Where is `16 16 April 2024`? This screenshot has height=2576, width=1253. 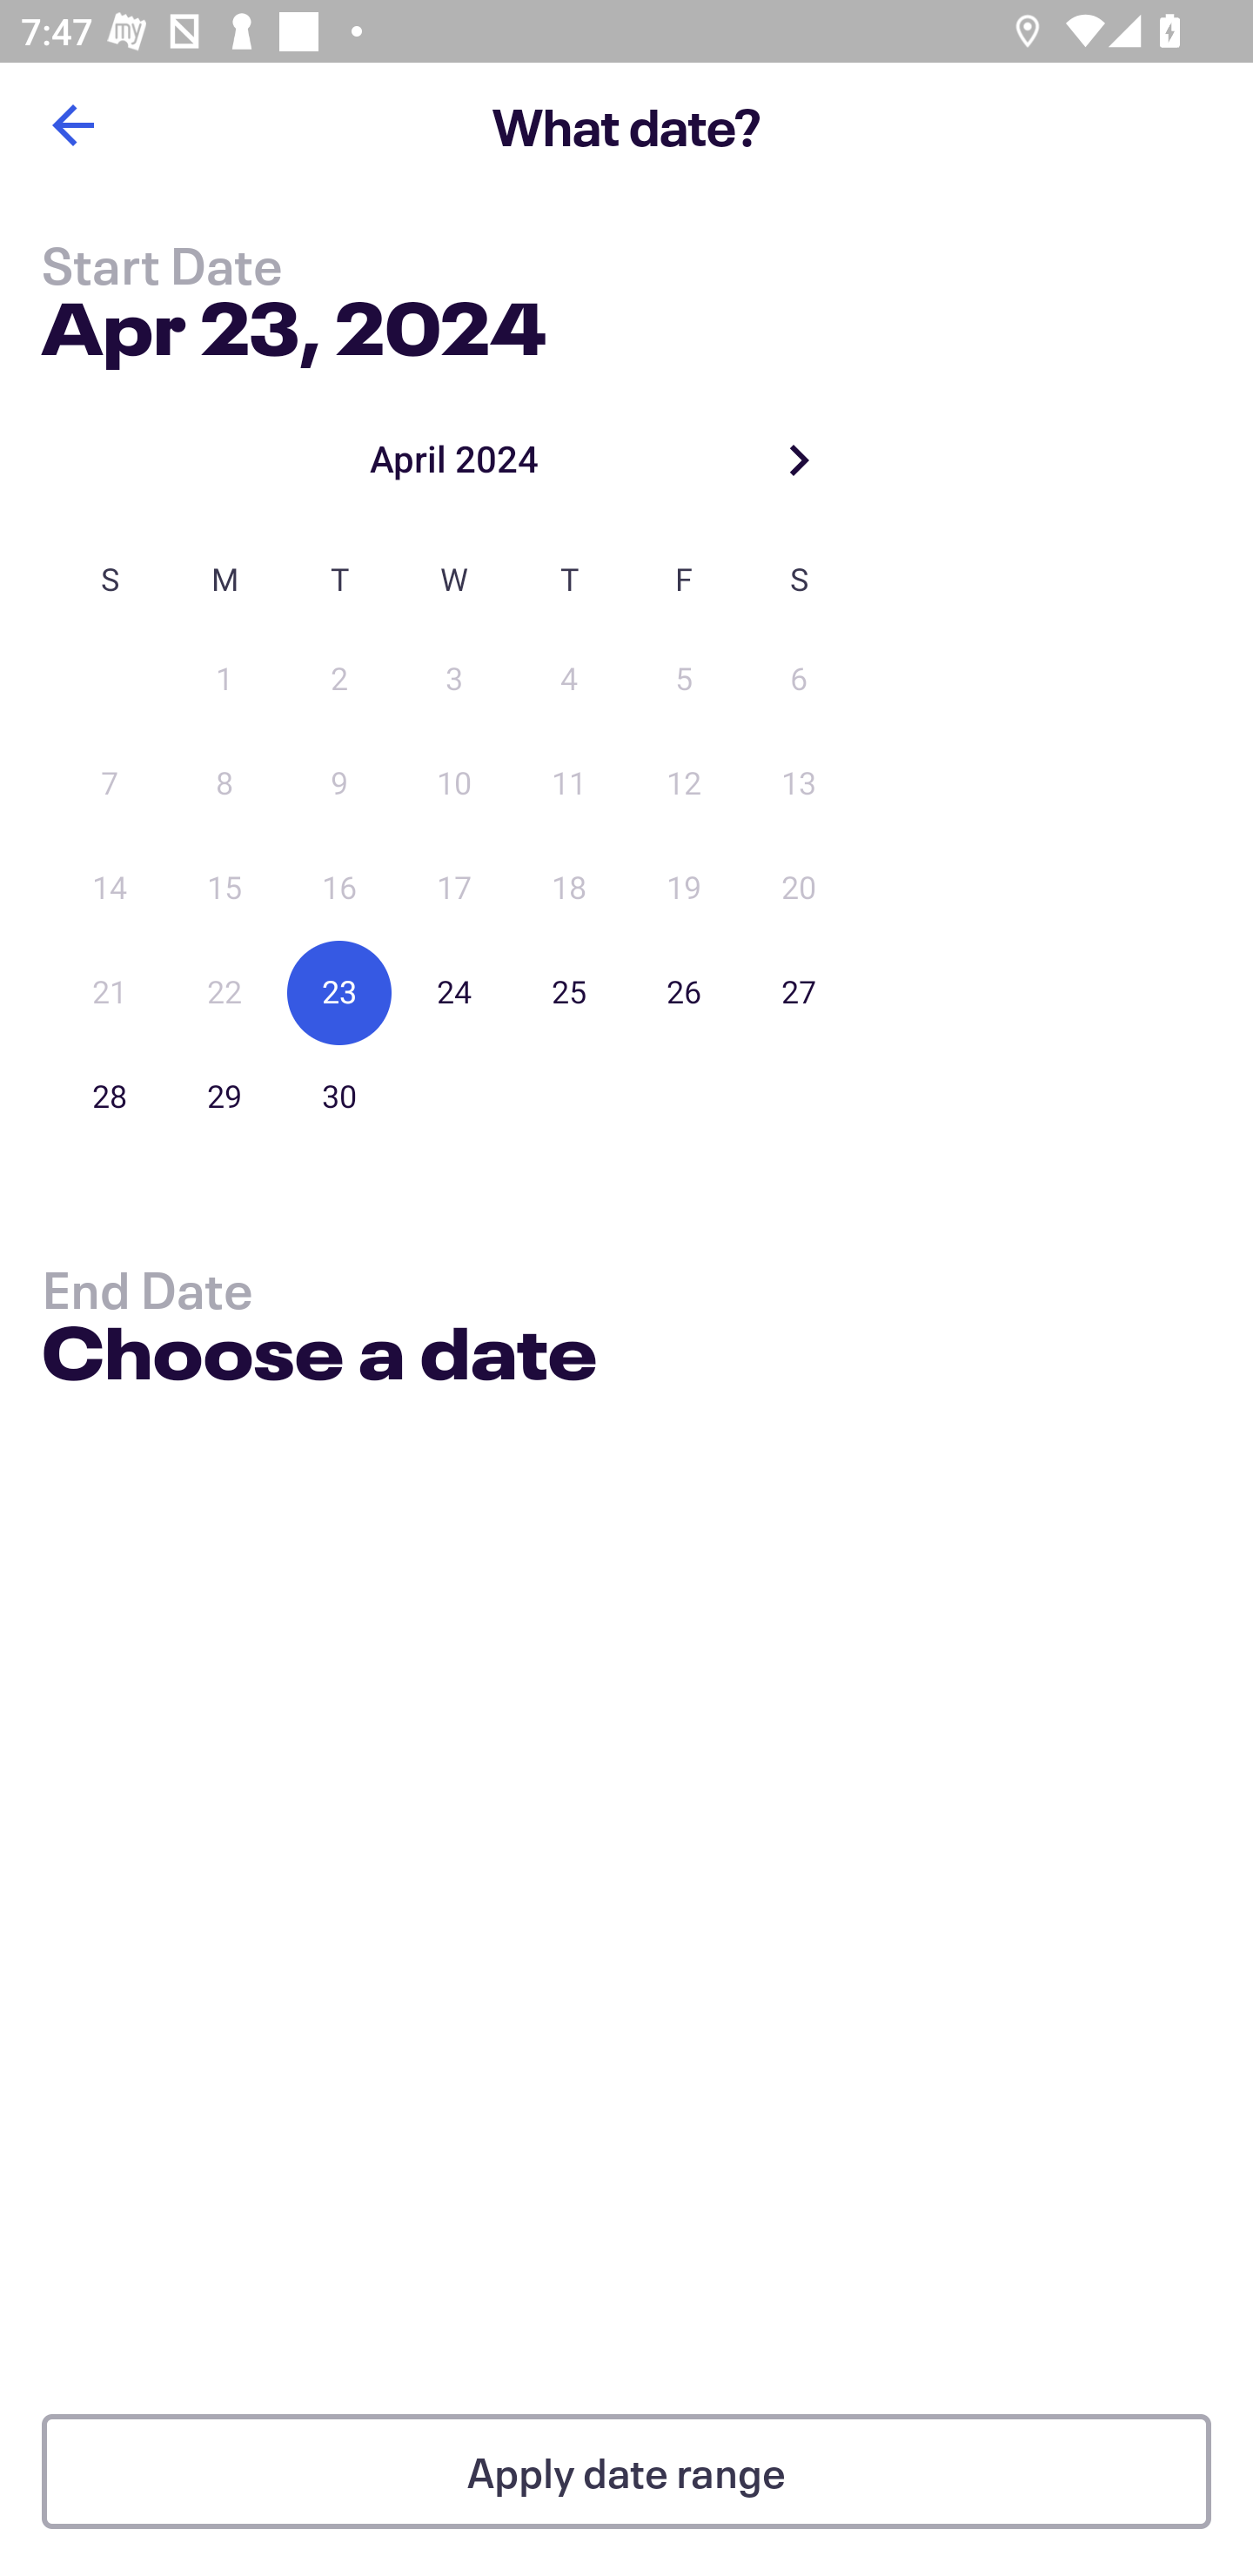
16 16 April 2024 is located at coordinates (339, 889).